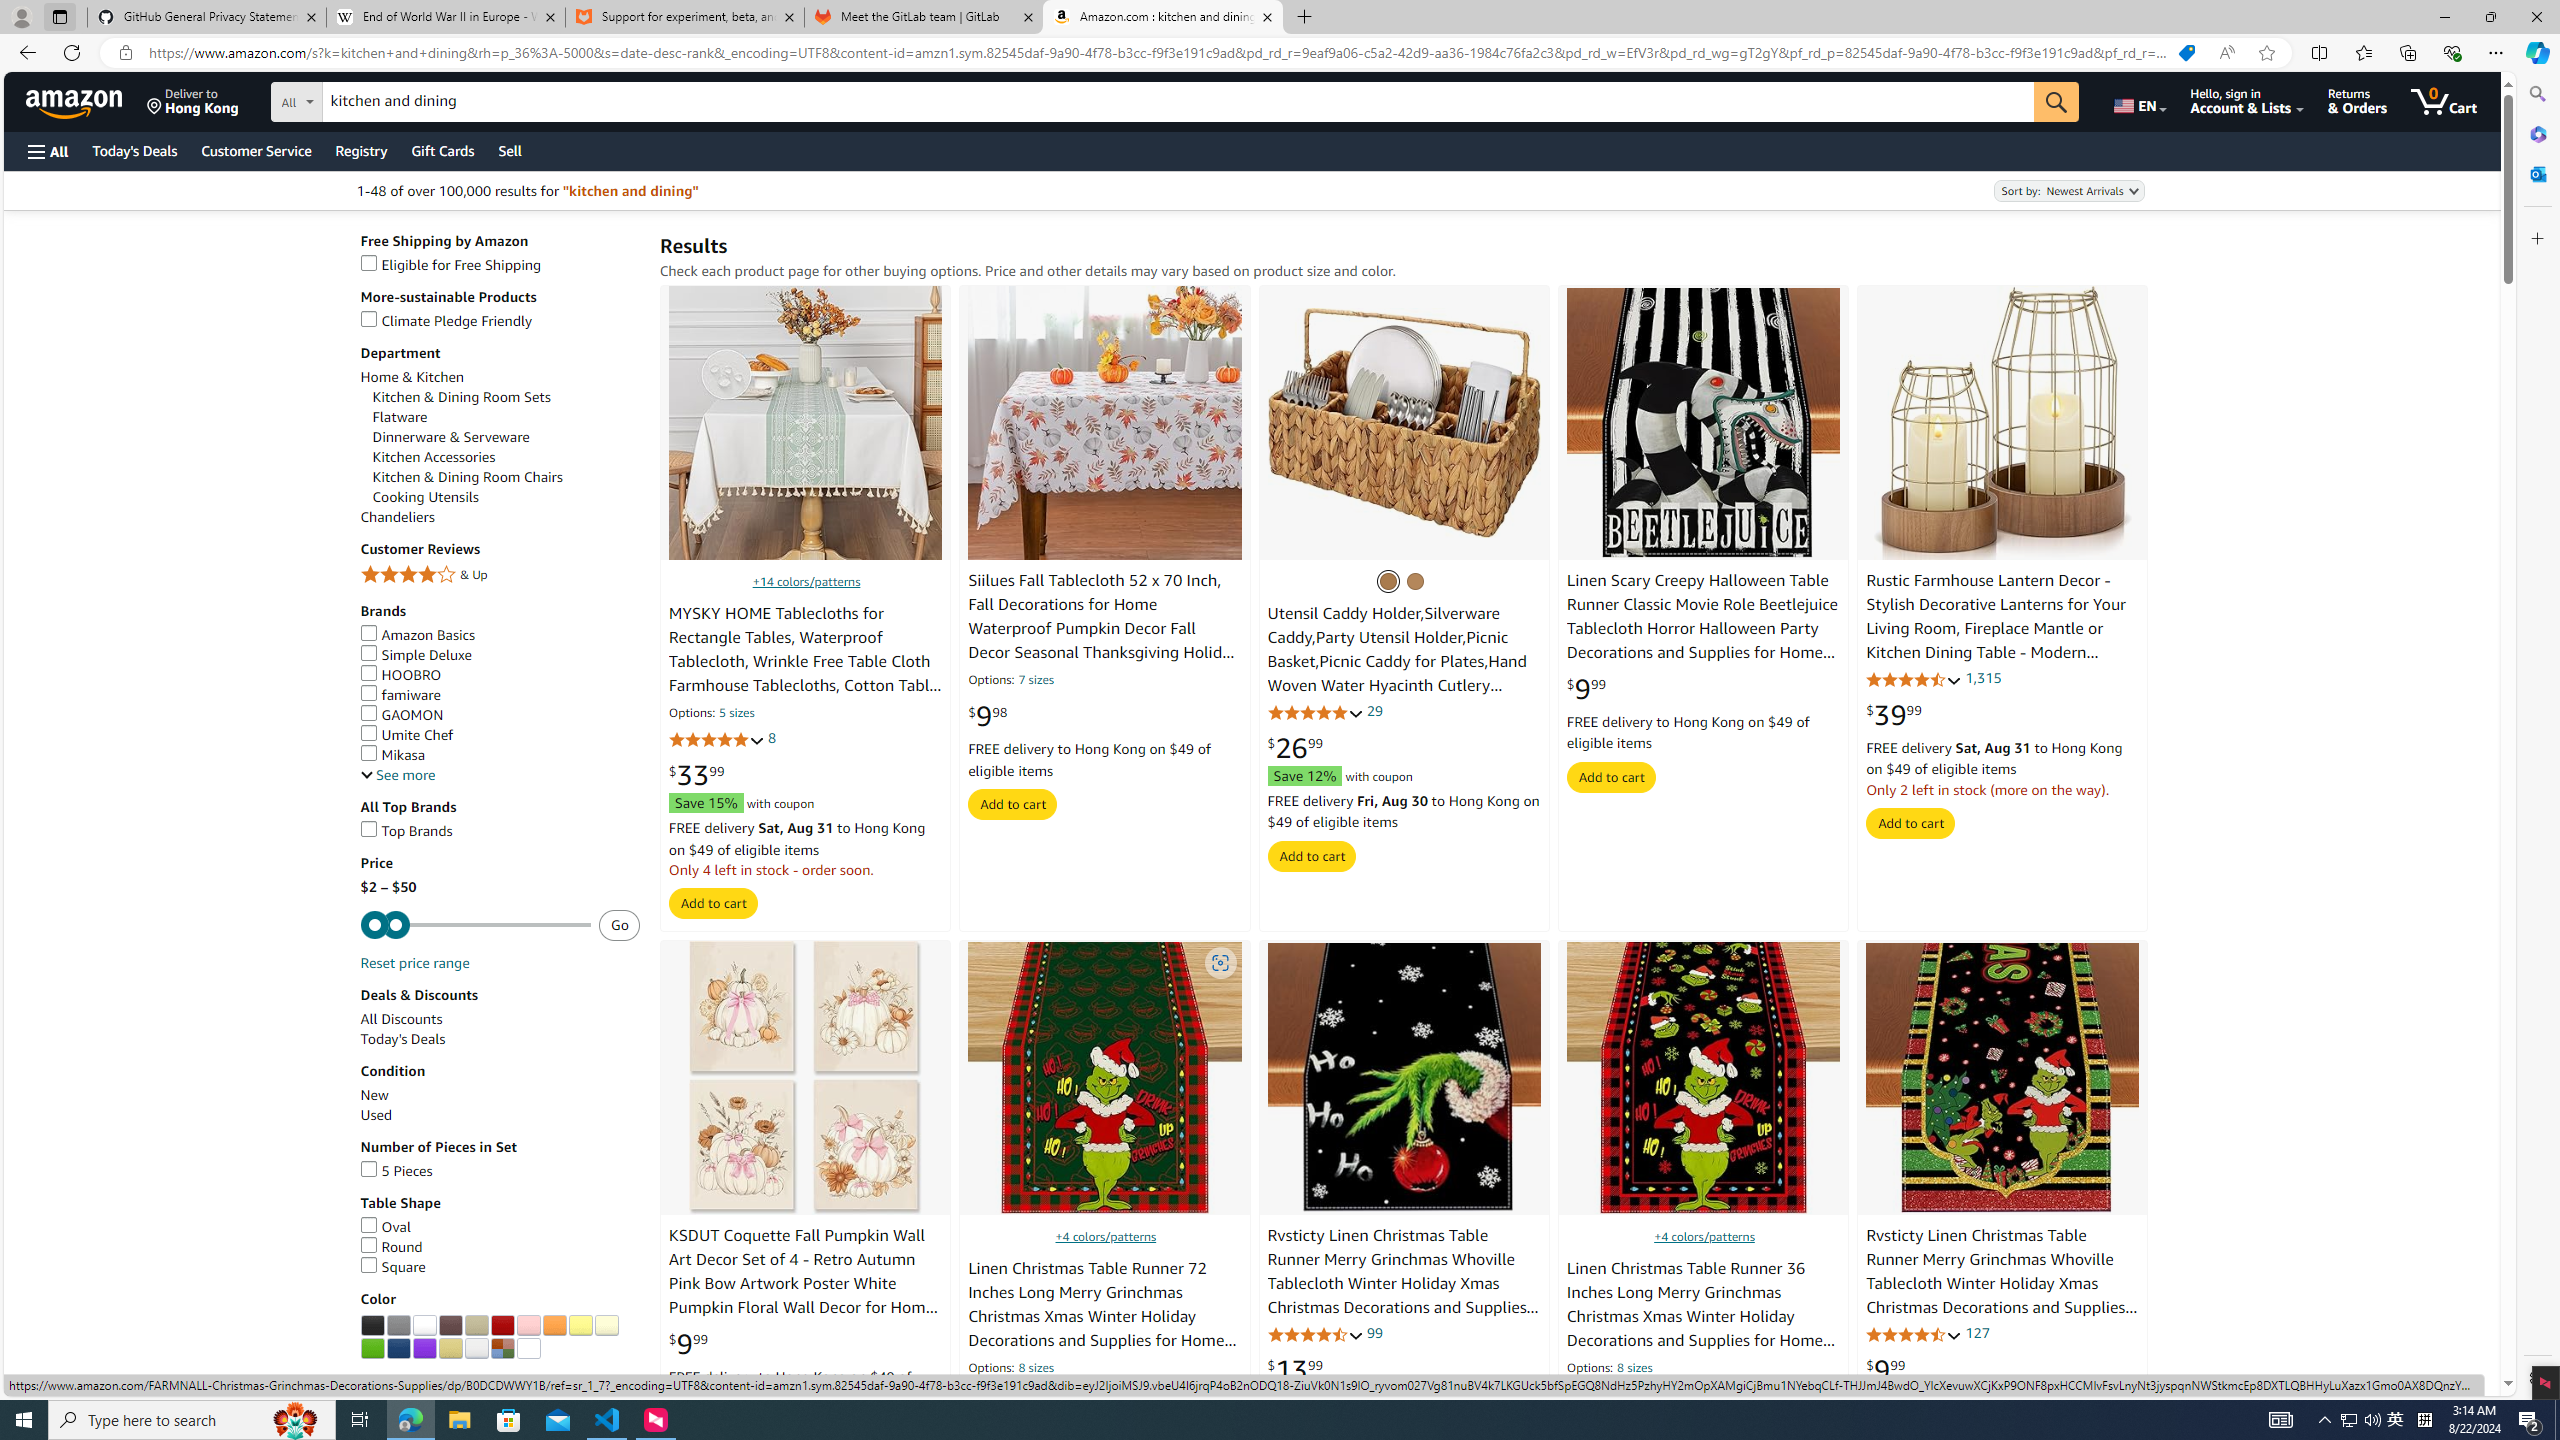 This screenshot has height=1440, width=2560. I want to click on Chandeliers, so click(500, 516).